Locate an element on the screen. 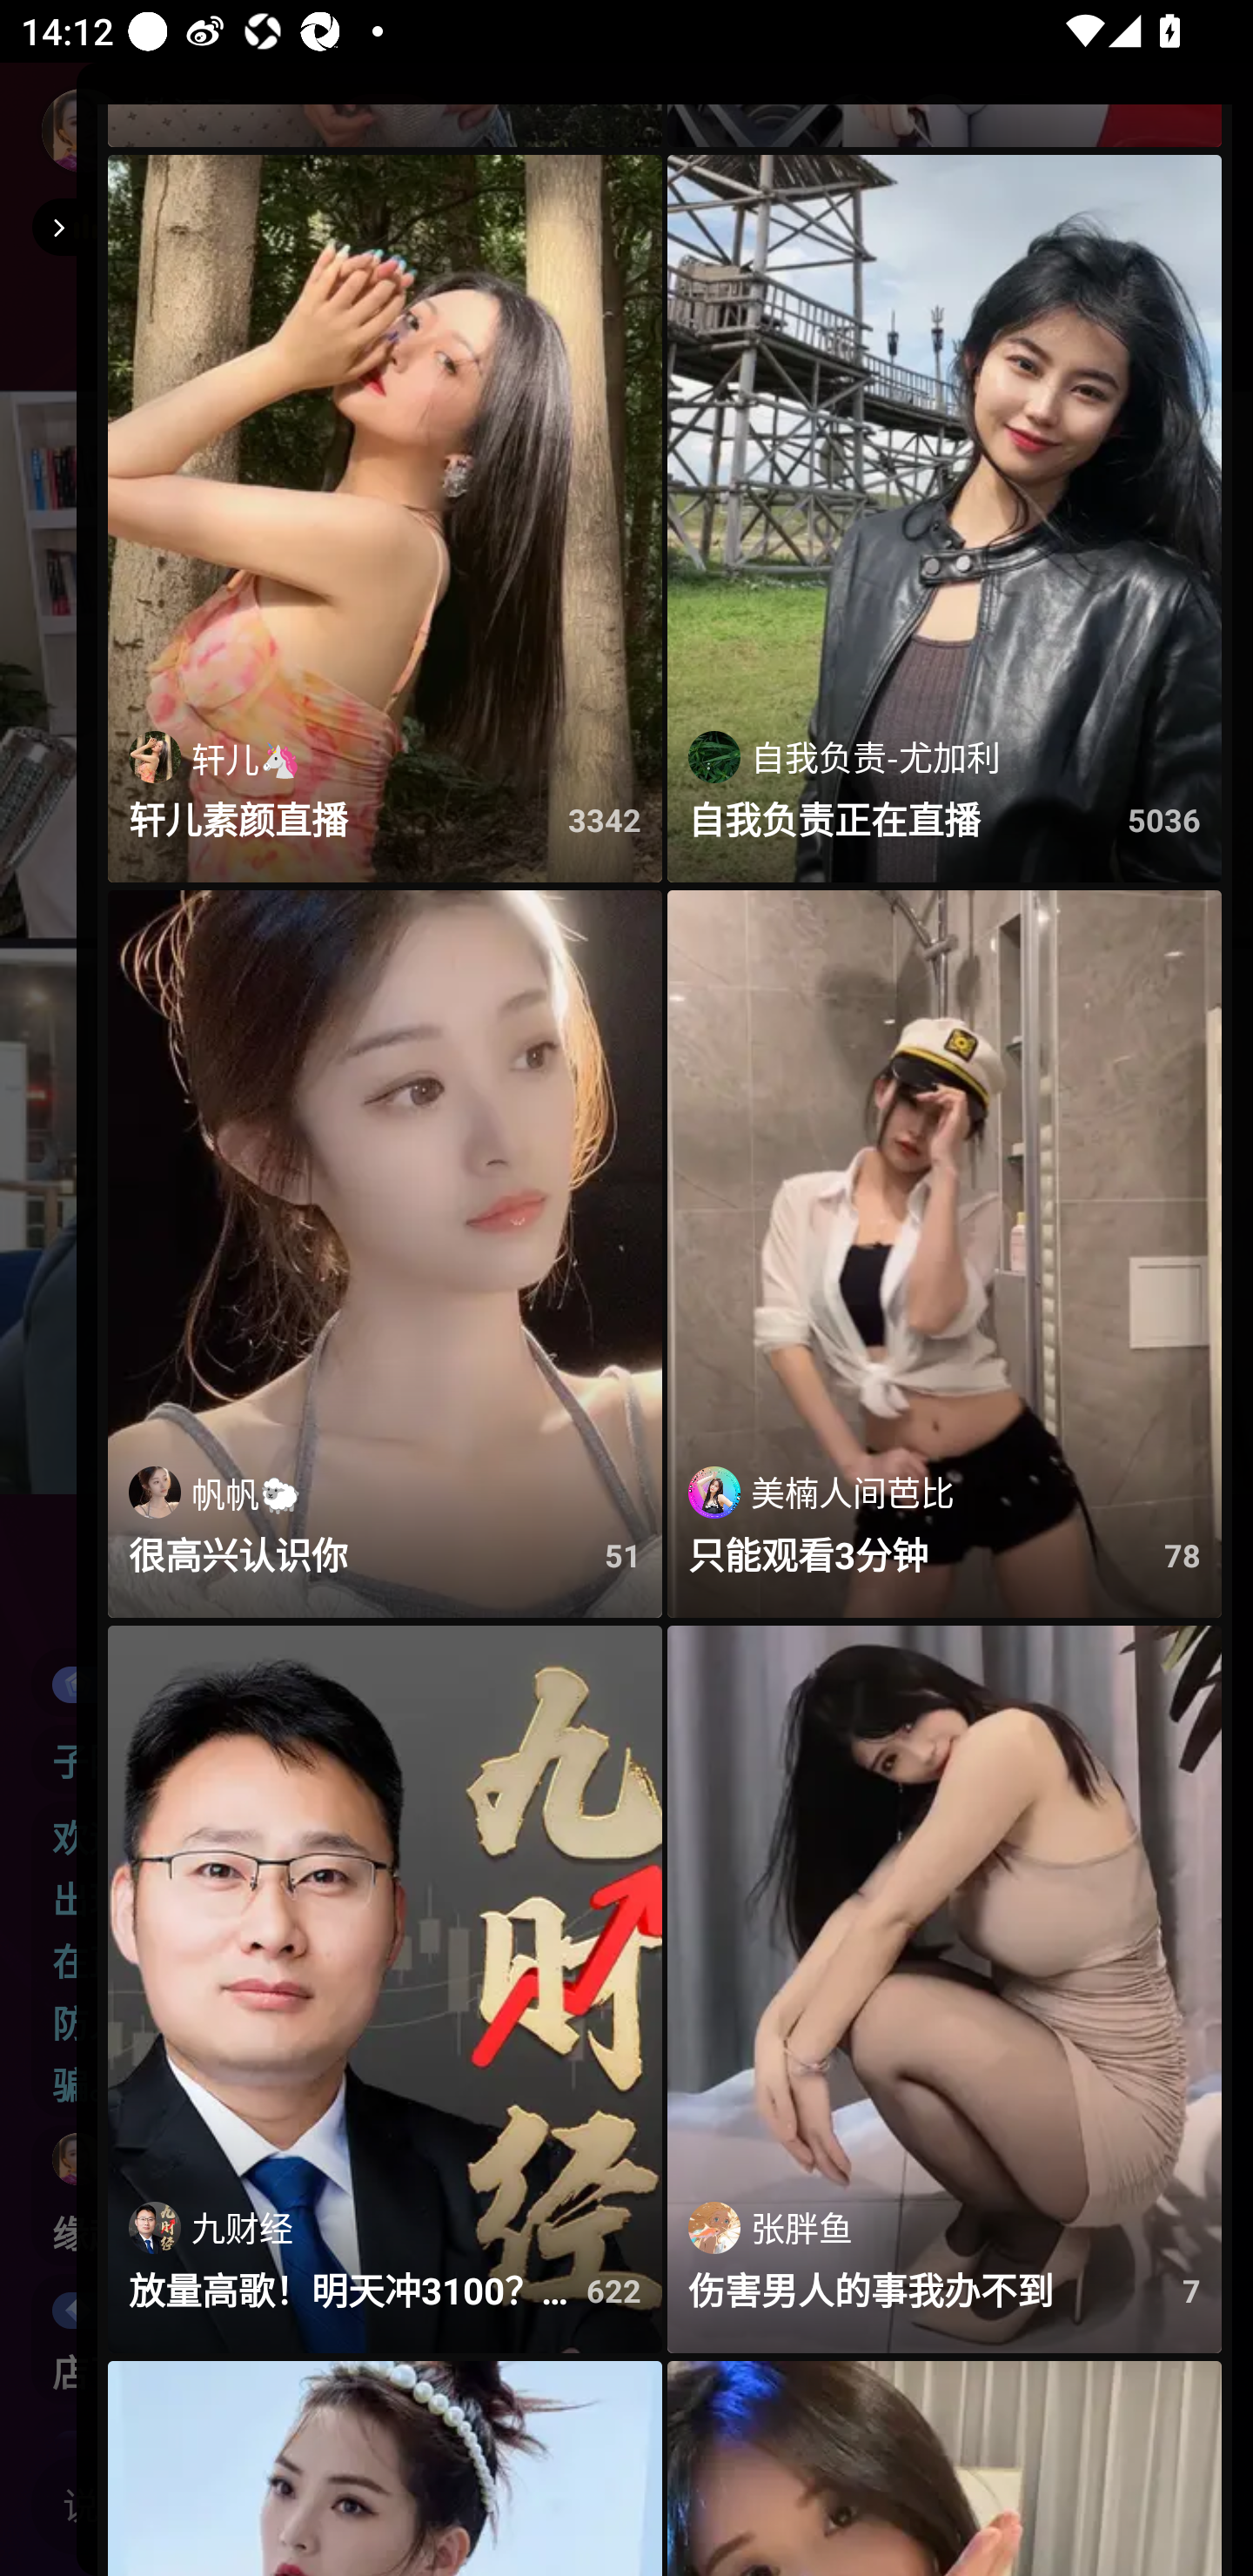 This screenshot has width=1253, height=2576. 返回 is located at coordinates (54, 226).